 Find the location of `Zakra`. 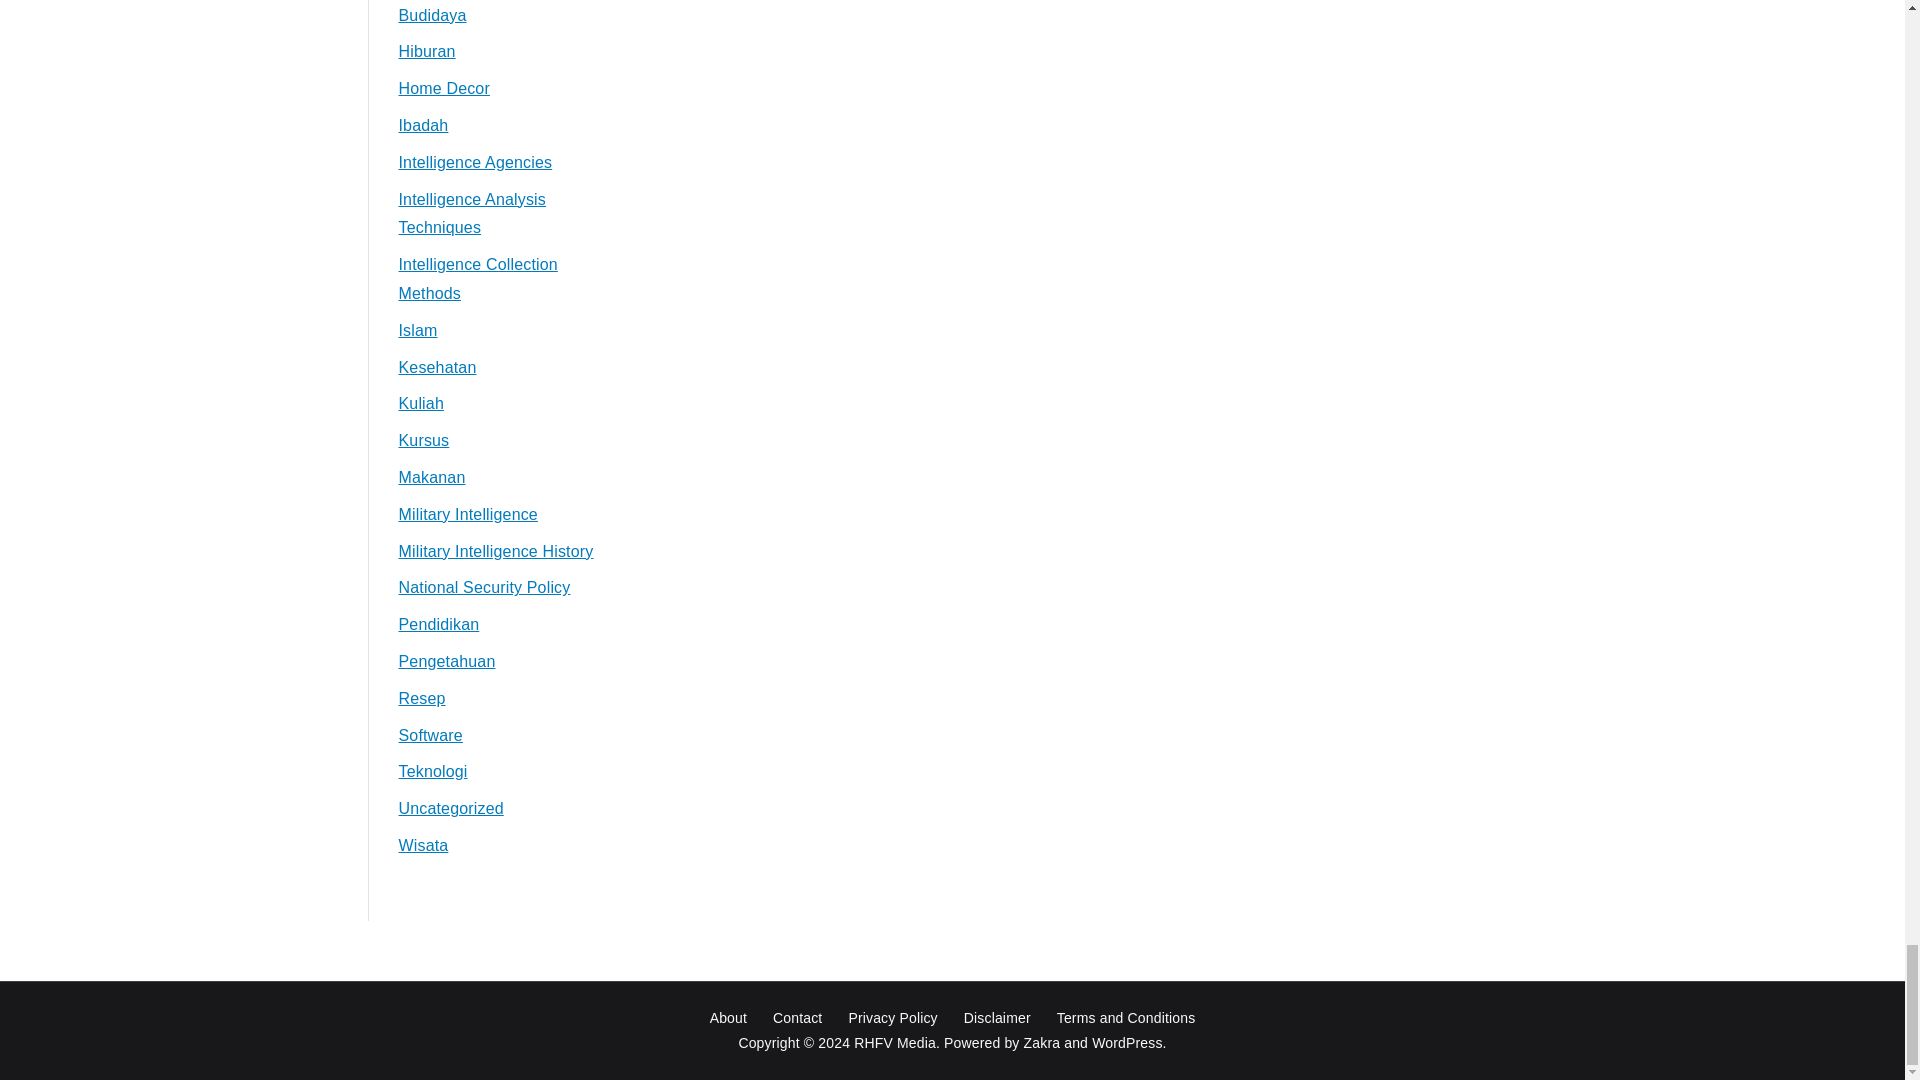

Zakra is located at coordinates (1042, 1042).